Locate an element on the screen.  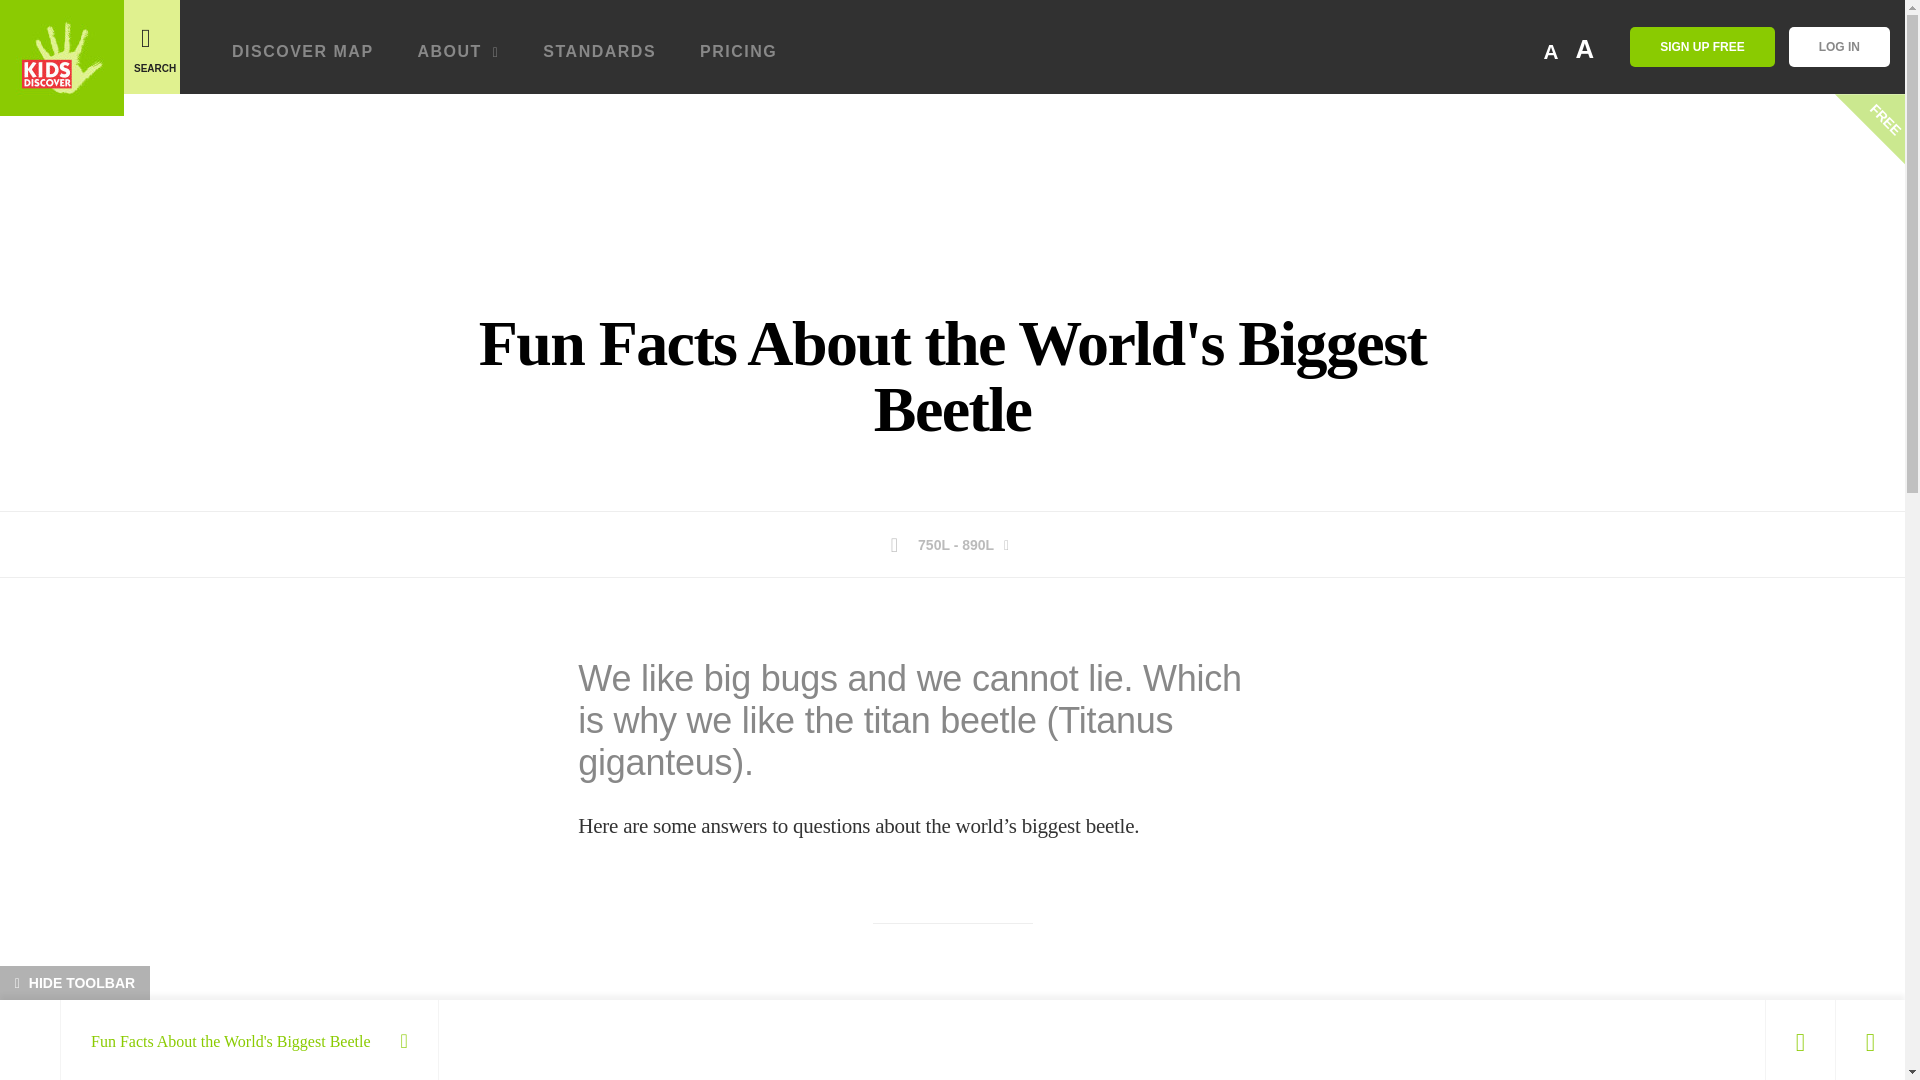
PRICING is located at coordinates (738, 59).